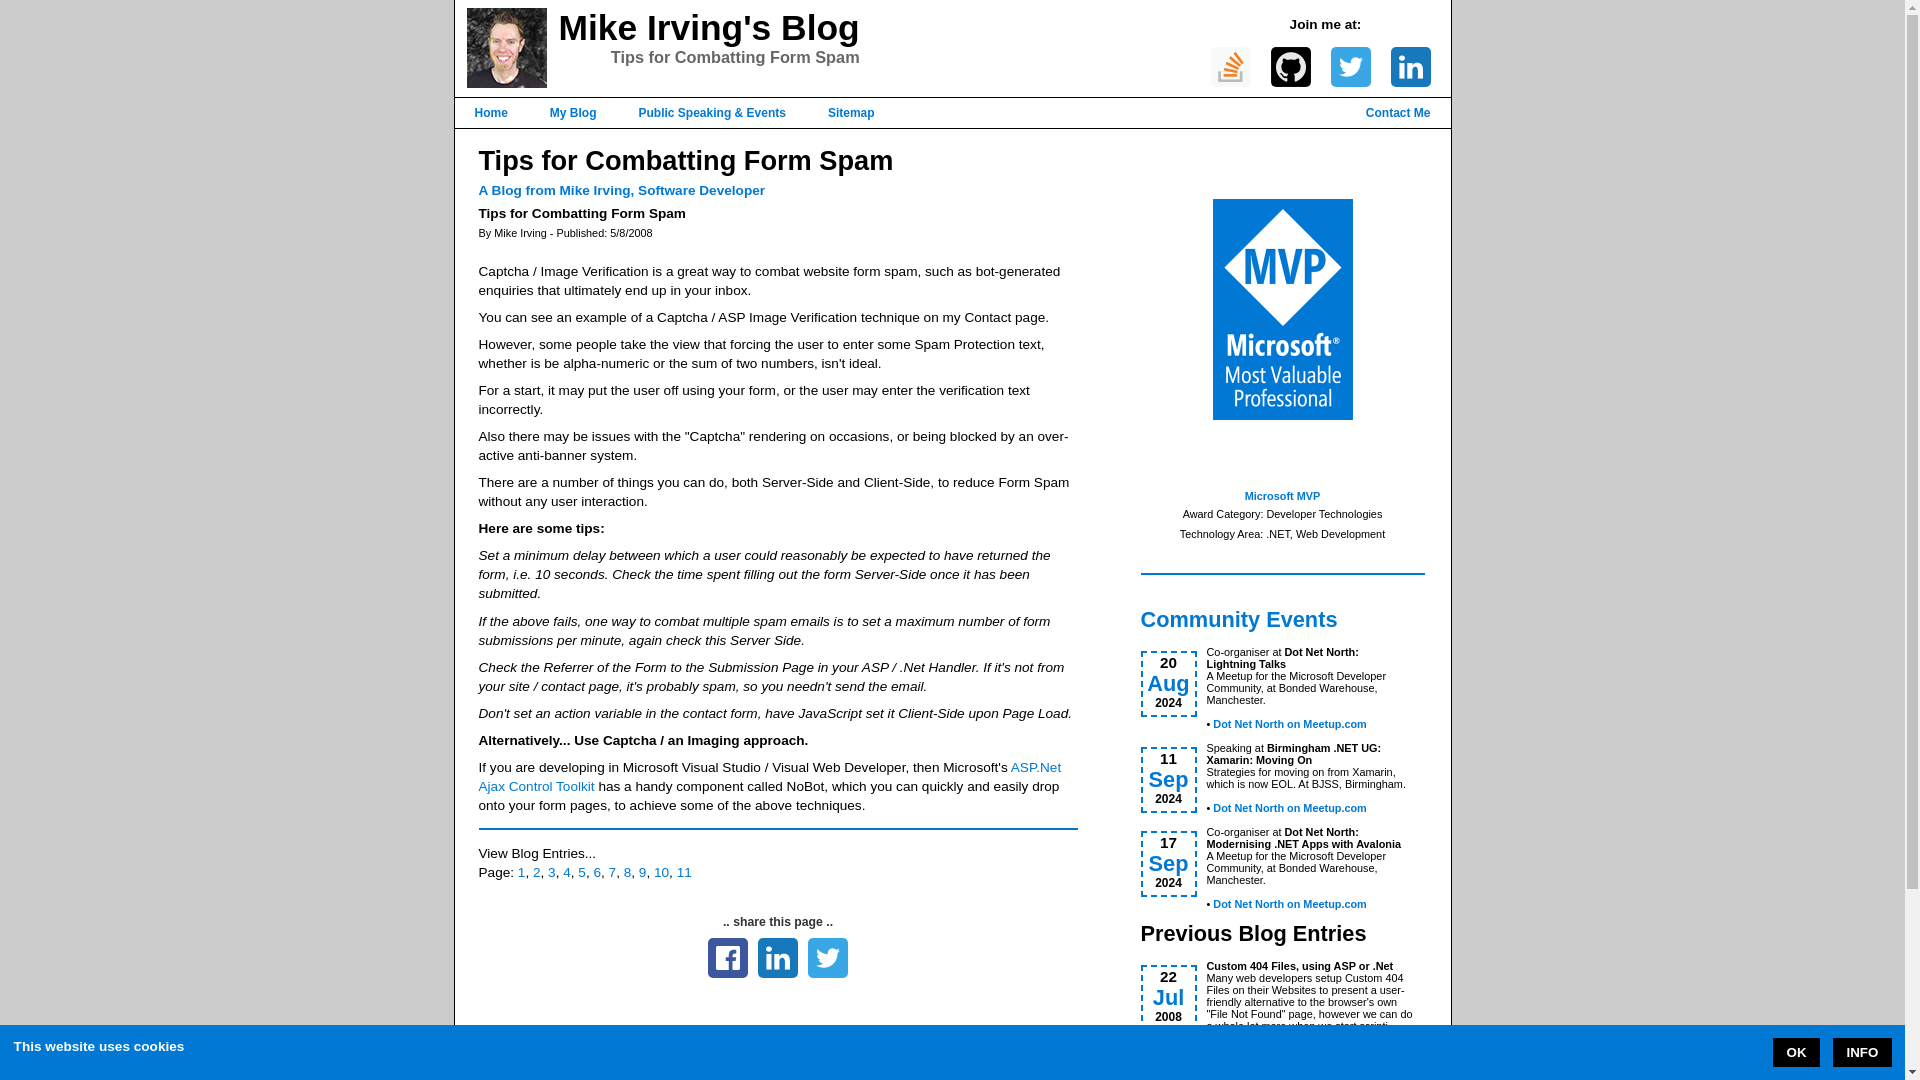 The image size is (1920, 1080). I want to click on Mike Irving on Stack Overflow, so click(1229, 67).